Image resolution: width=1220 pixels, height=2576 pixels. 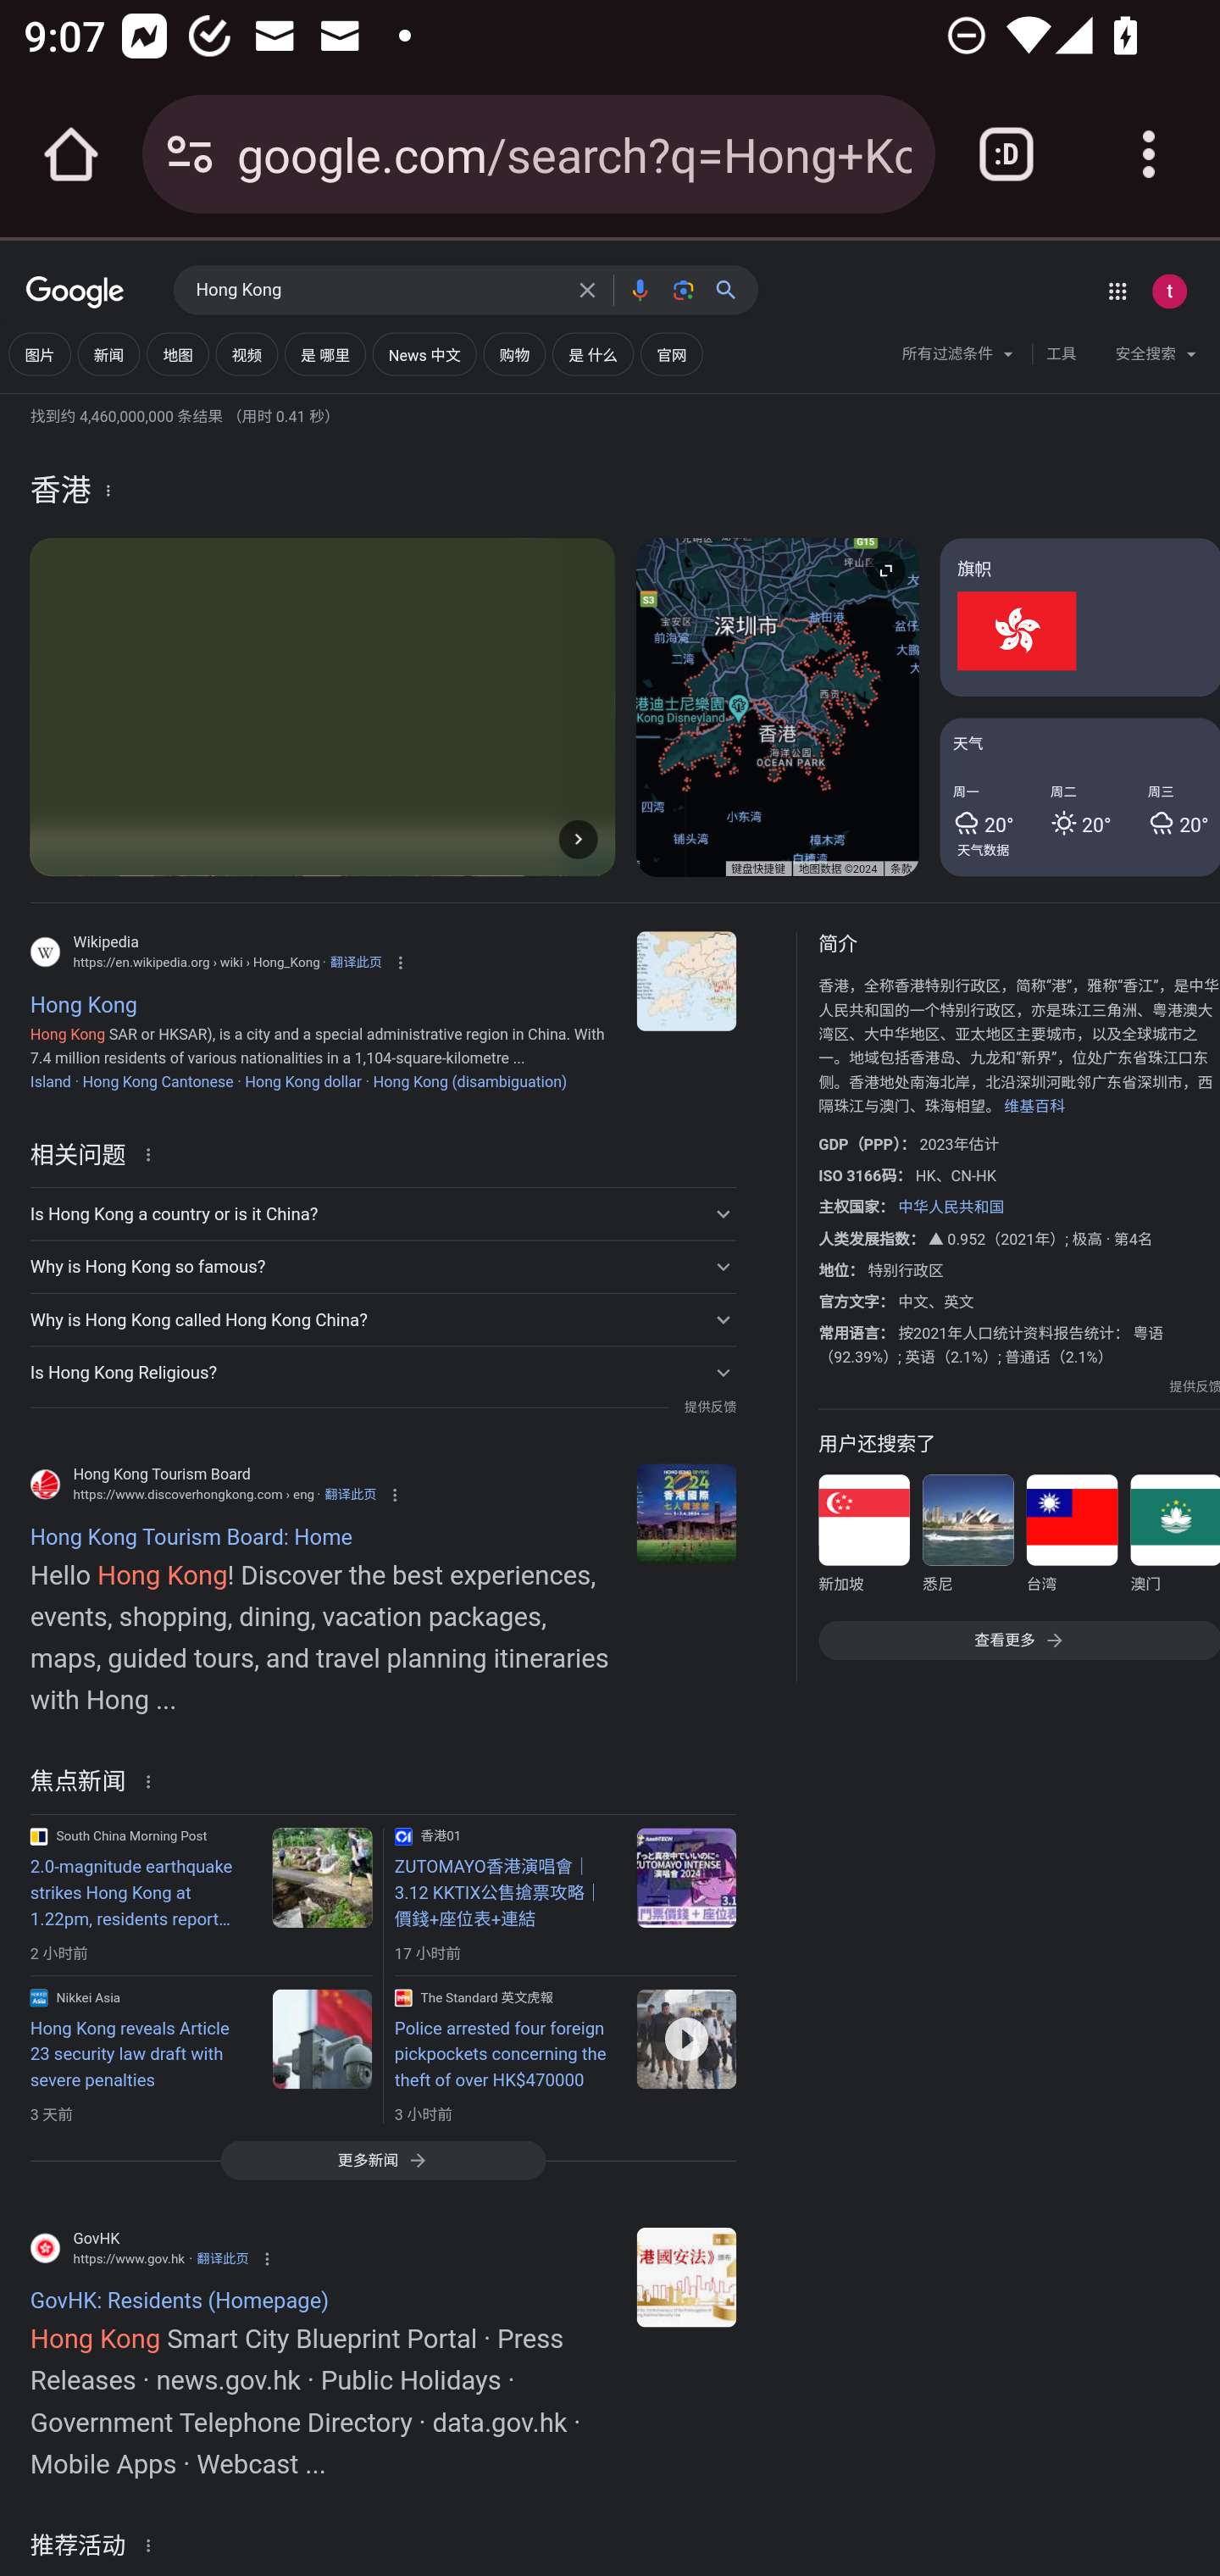 What do you see at coordinates (424, 354) in the screenshot?
I see `添加“News 中文” News 中文` at bounding box center [424, 354].